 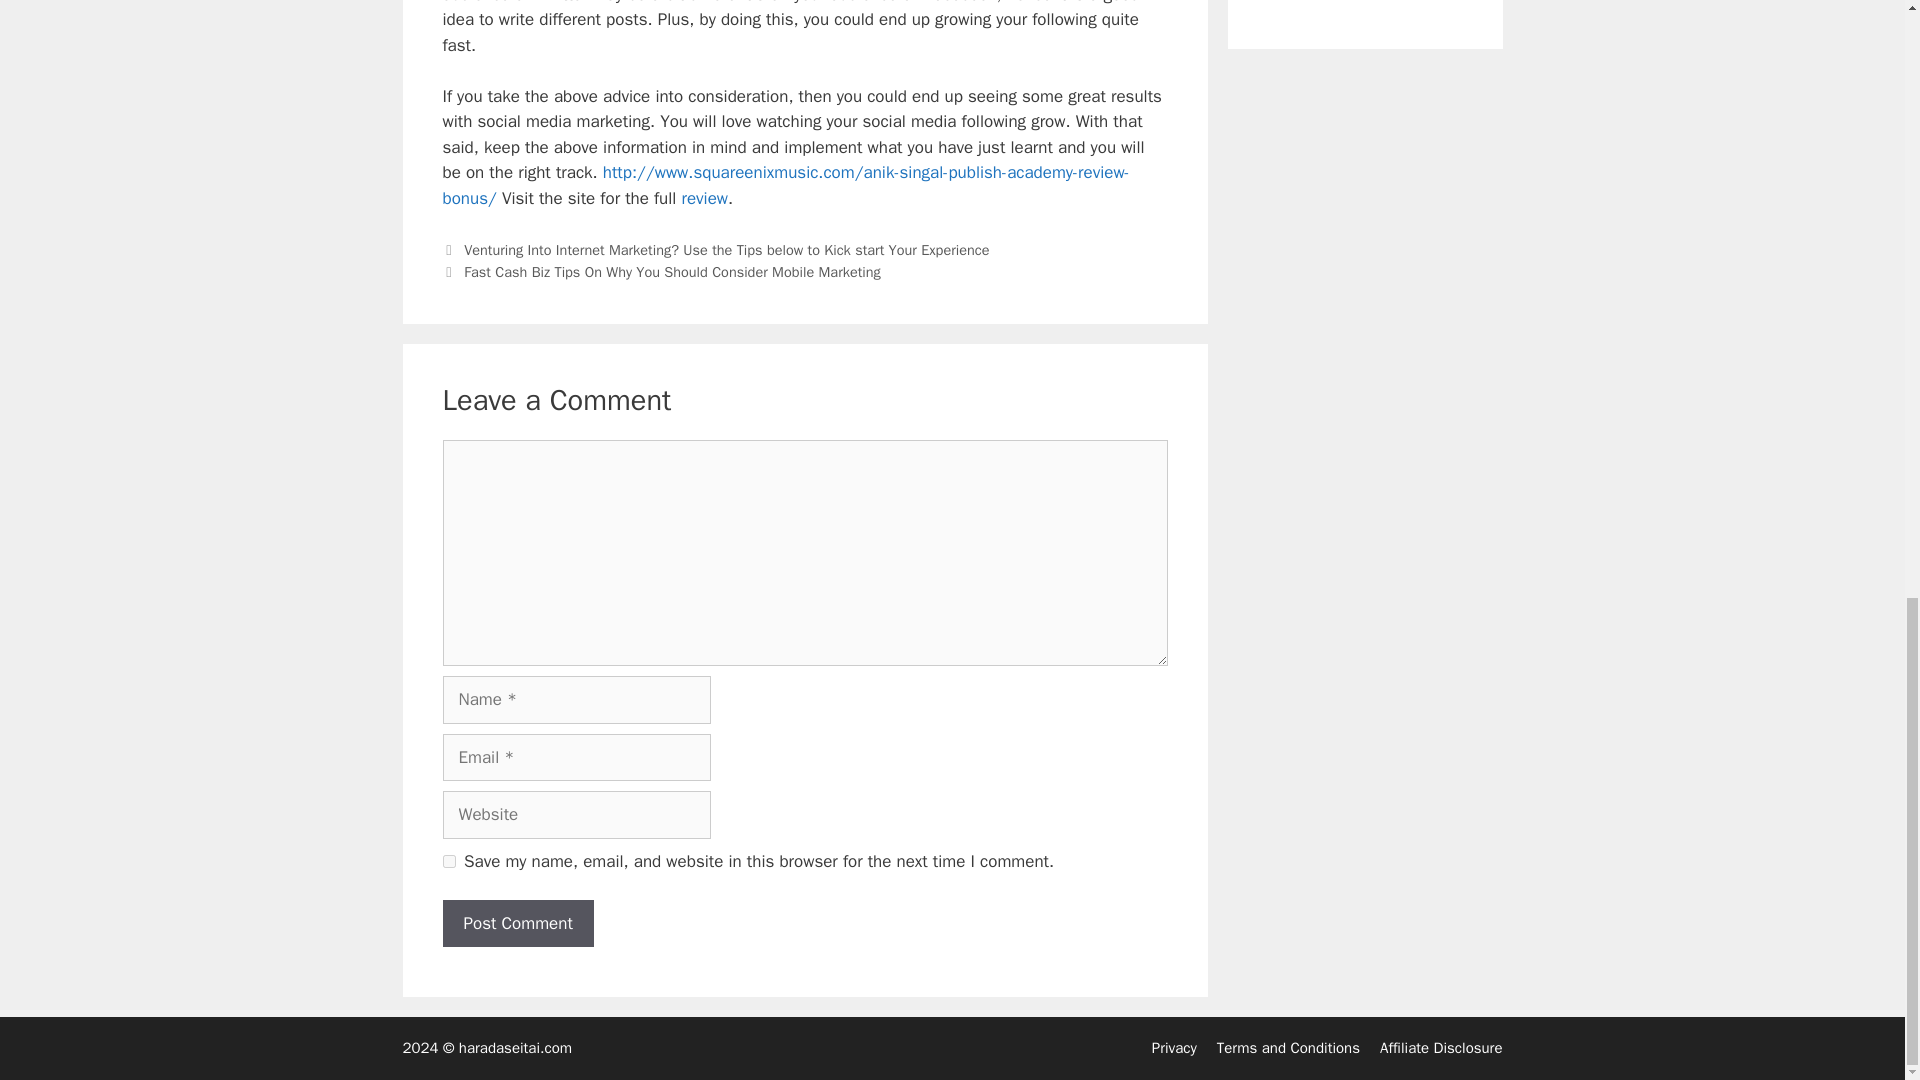 I want to click on review, so click(x=705, y=198).